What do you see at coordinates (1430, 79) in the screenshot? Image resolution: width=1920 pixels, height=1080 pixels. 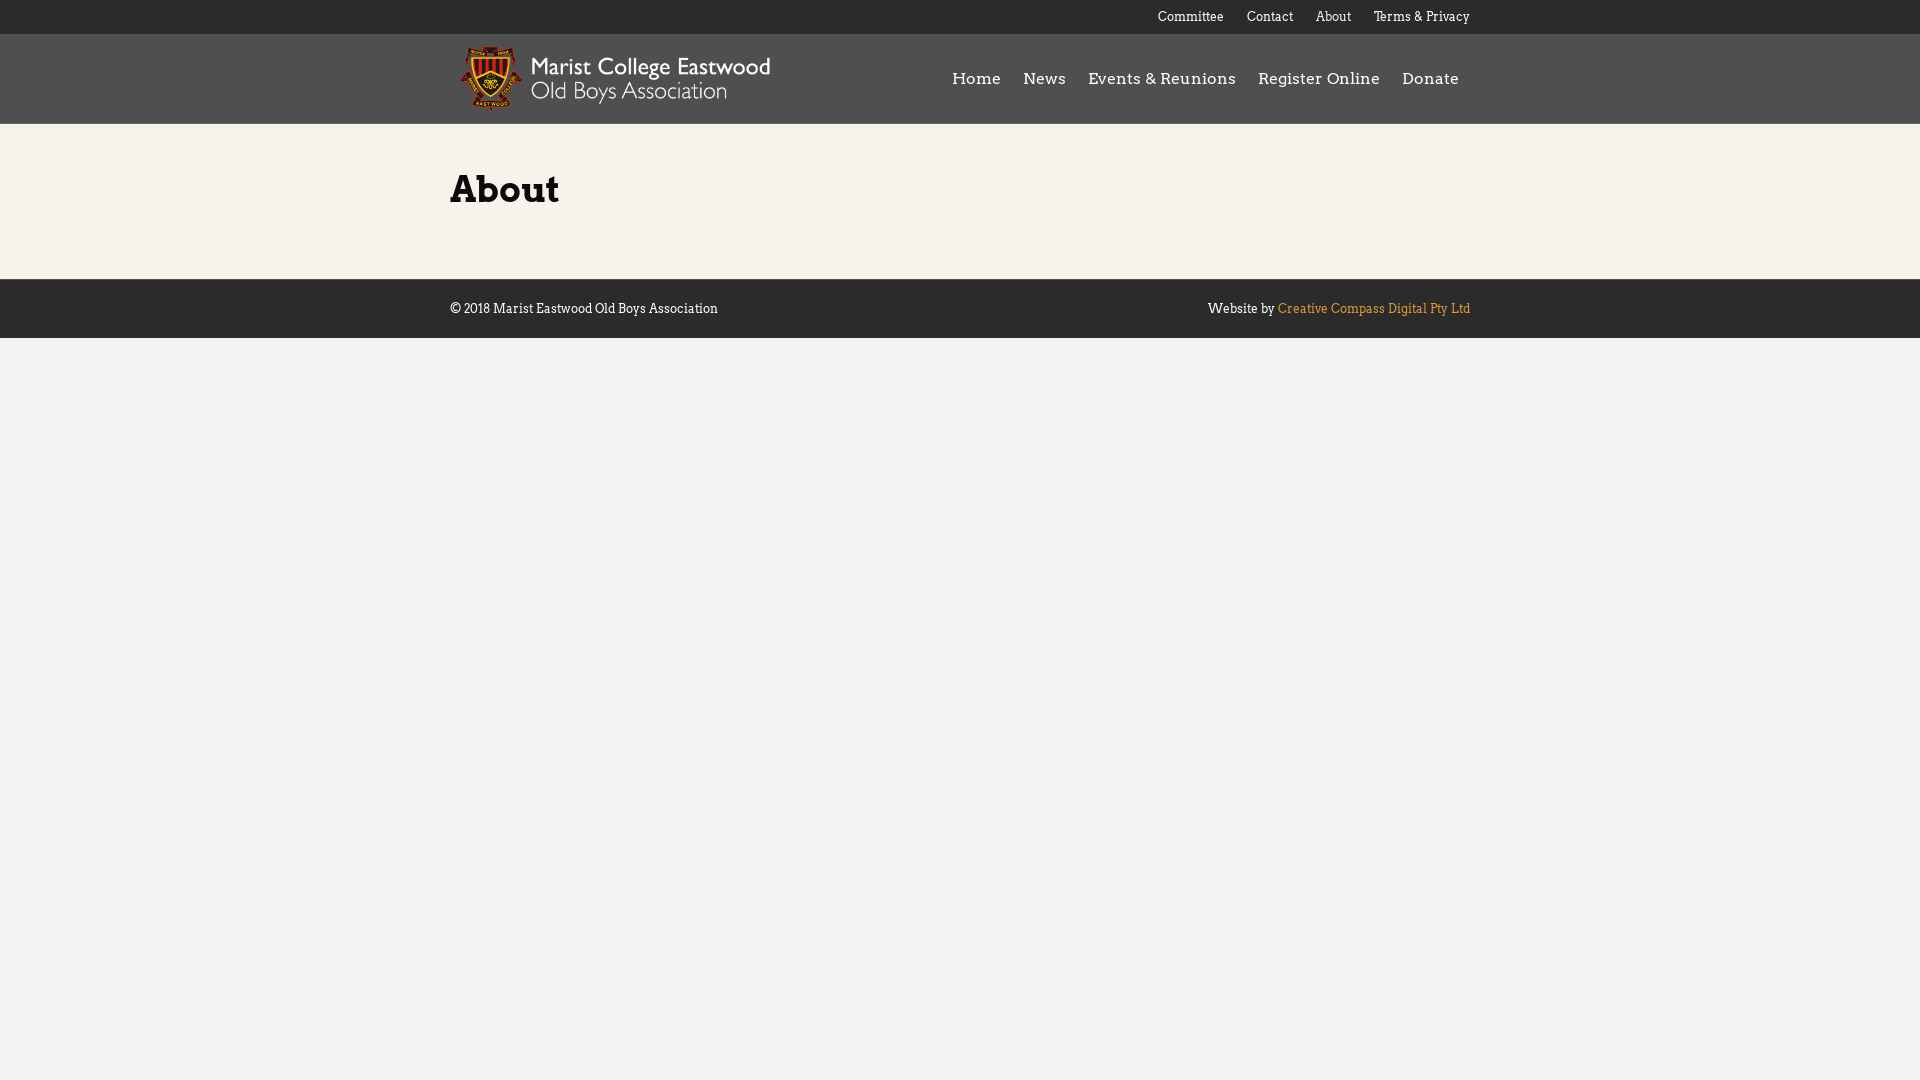 I see `Donate` at bounding box center [1430, 79].